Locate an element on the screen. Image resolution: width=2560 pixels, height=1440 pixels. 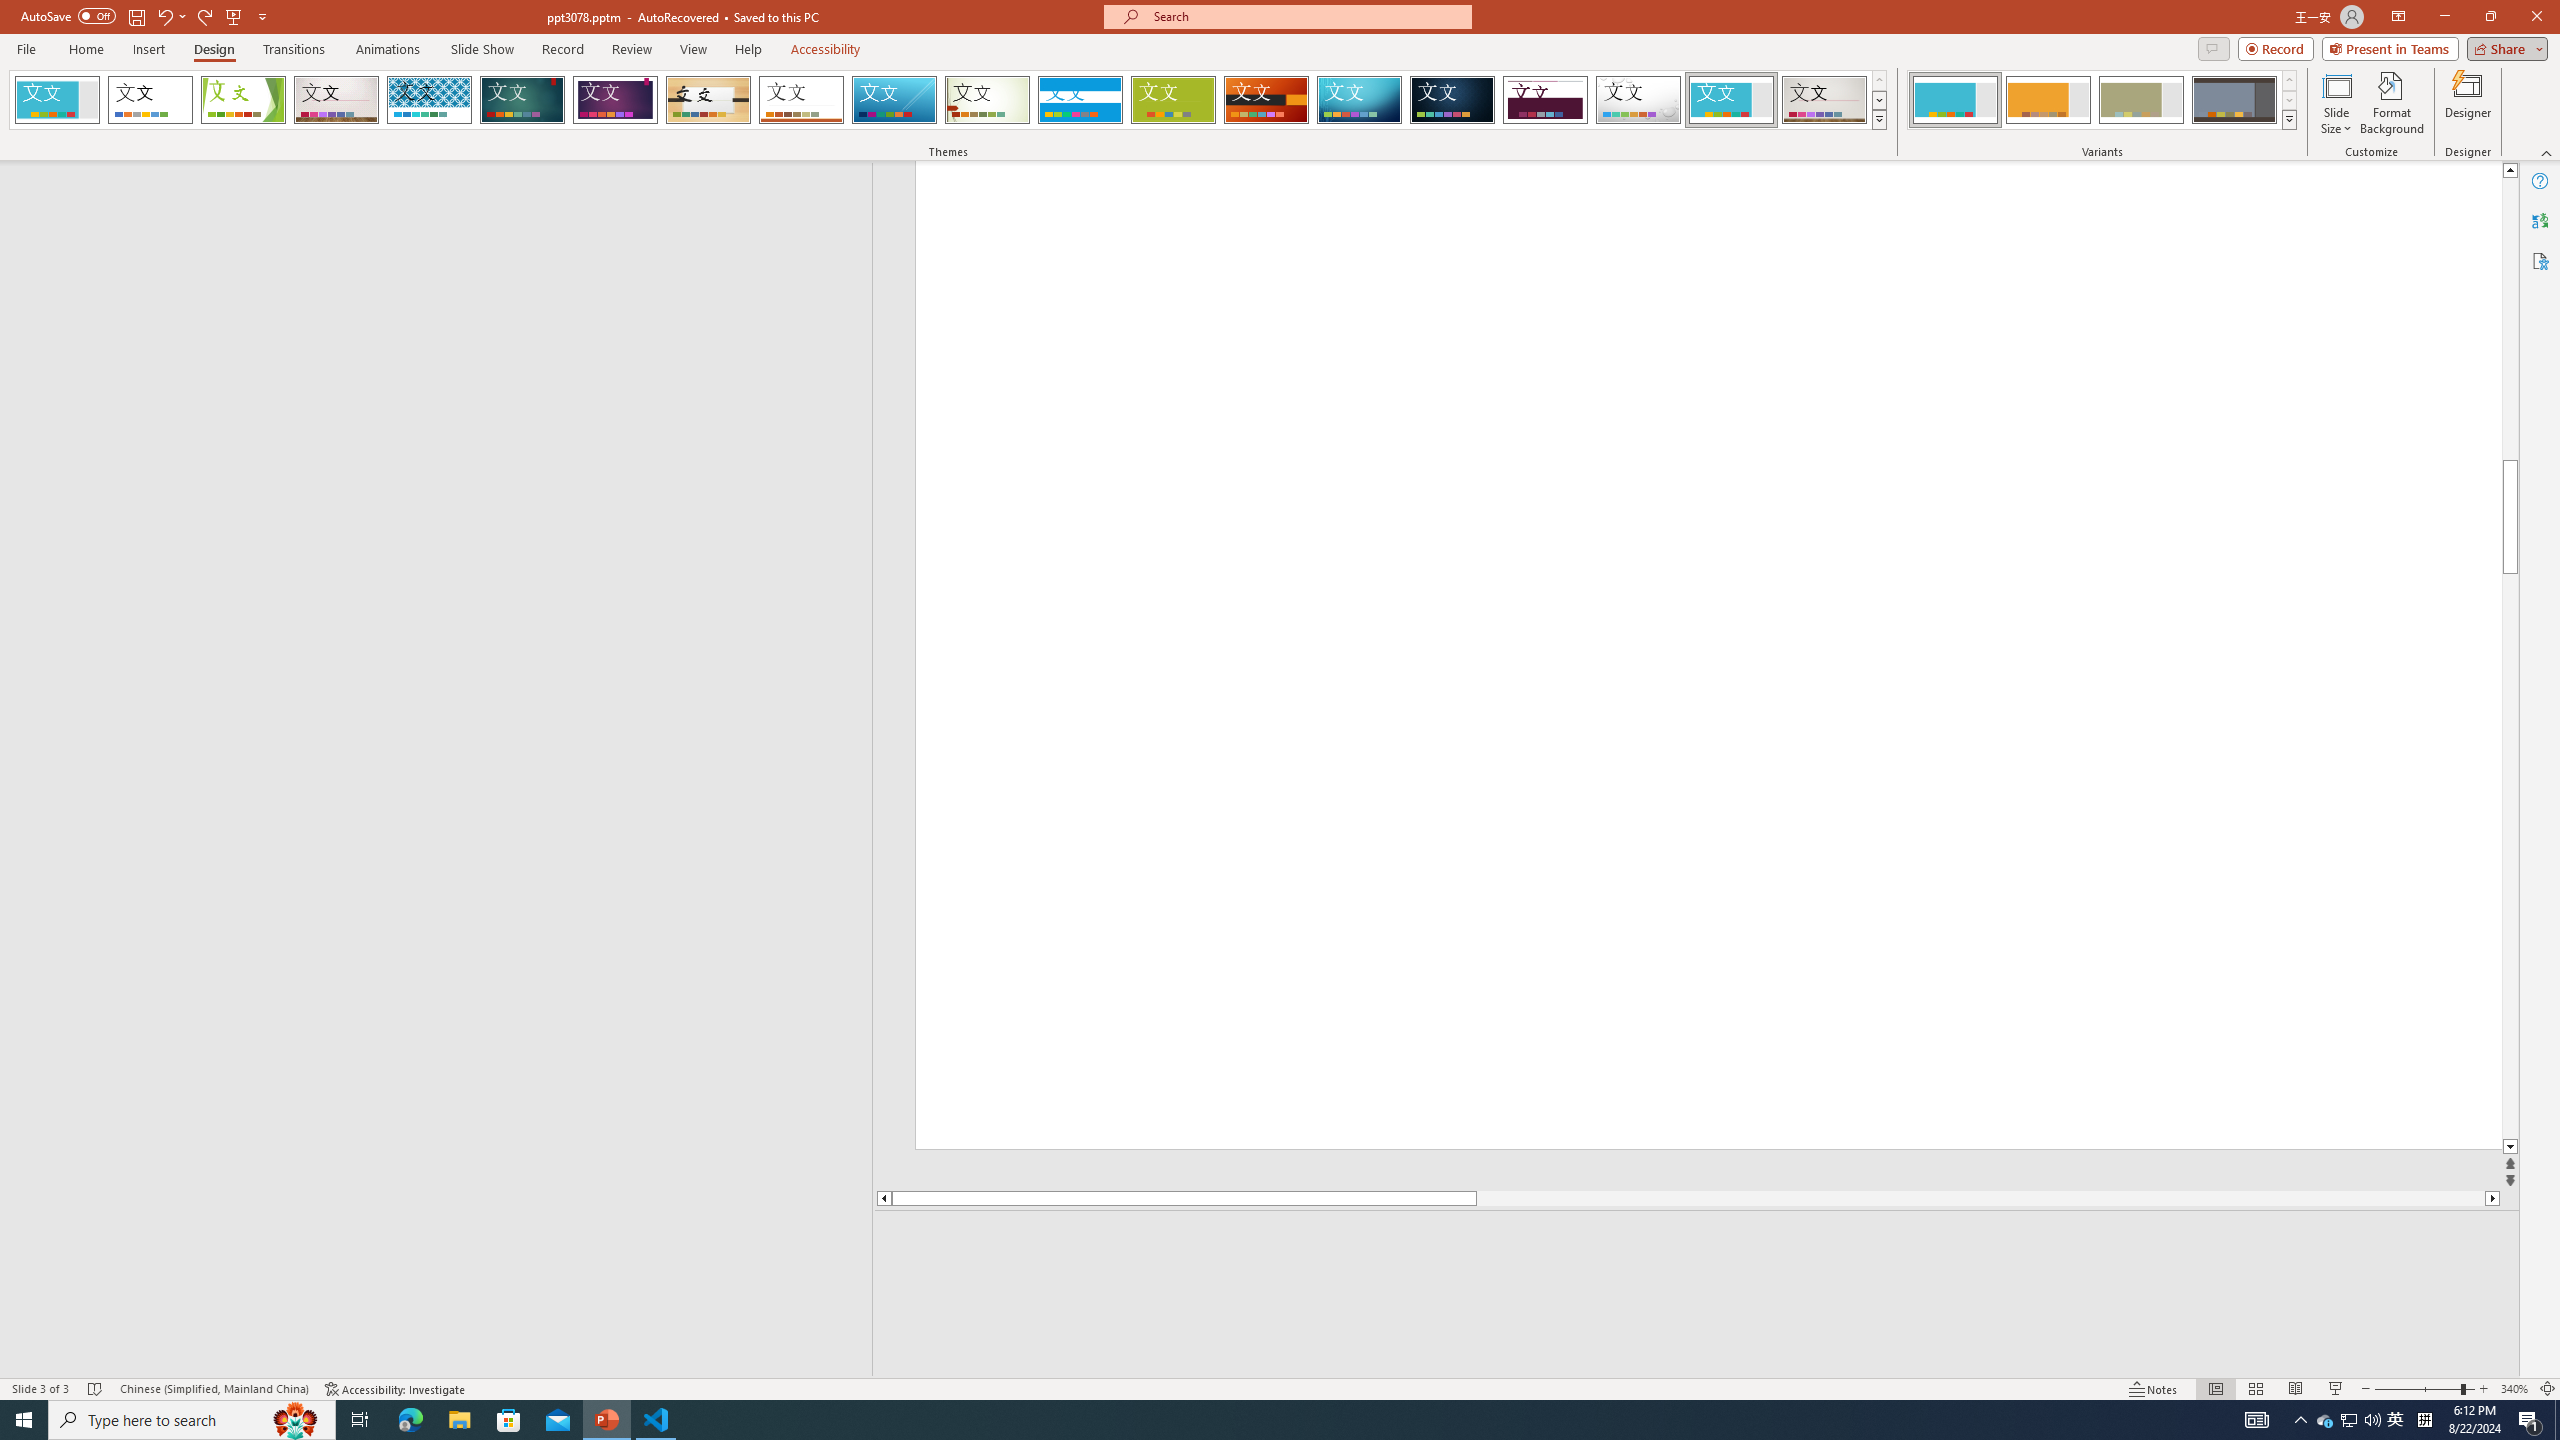
Wisp is located at coordinates (988, 100).